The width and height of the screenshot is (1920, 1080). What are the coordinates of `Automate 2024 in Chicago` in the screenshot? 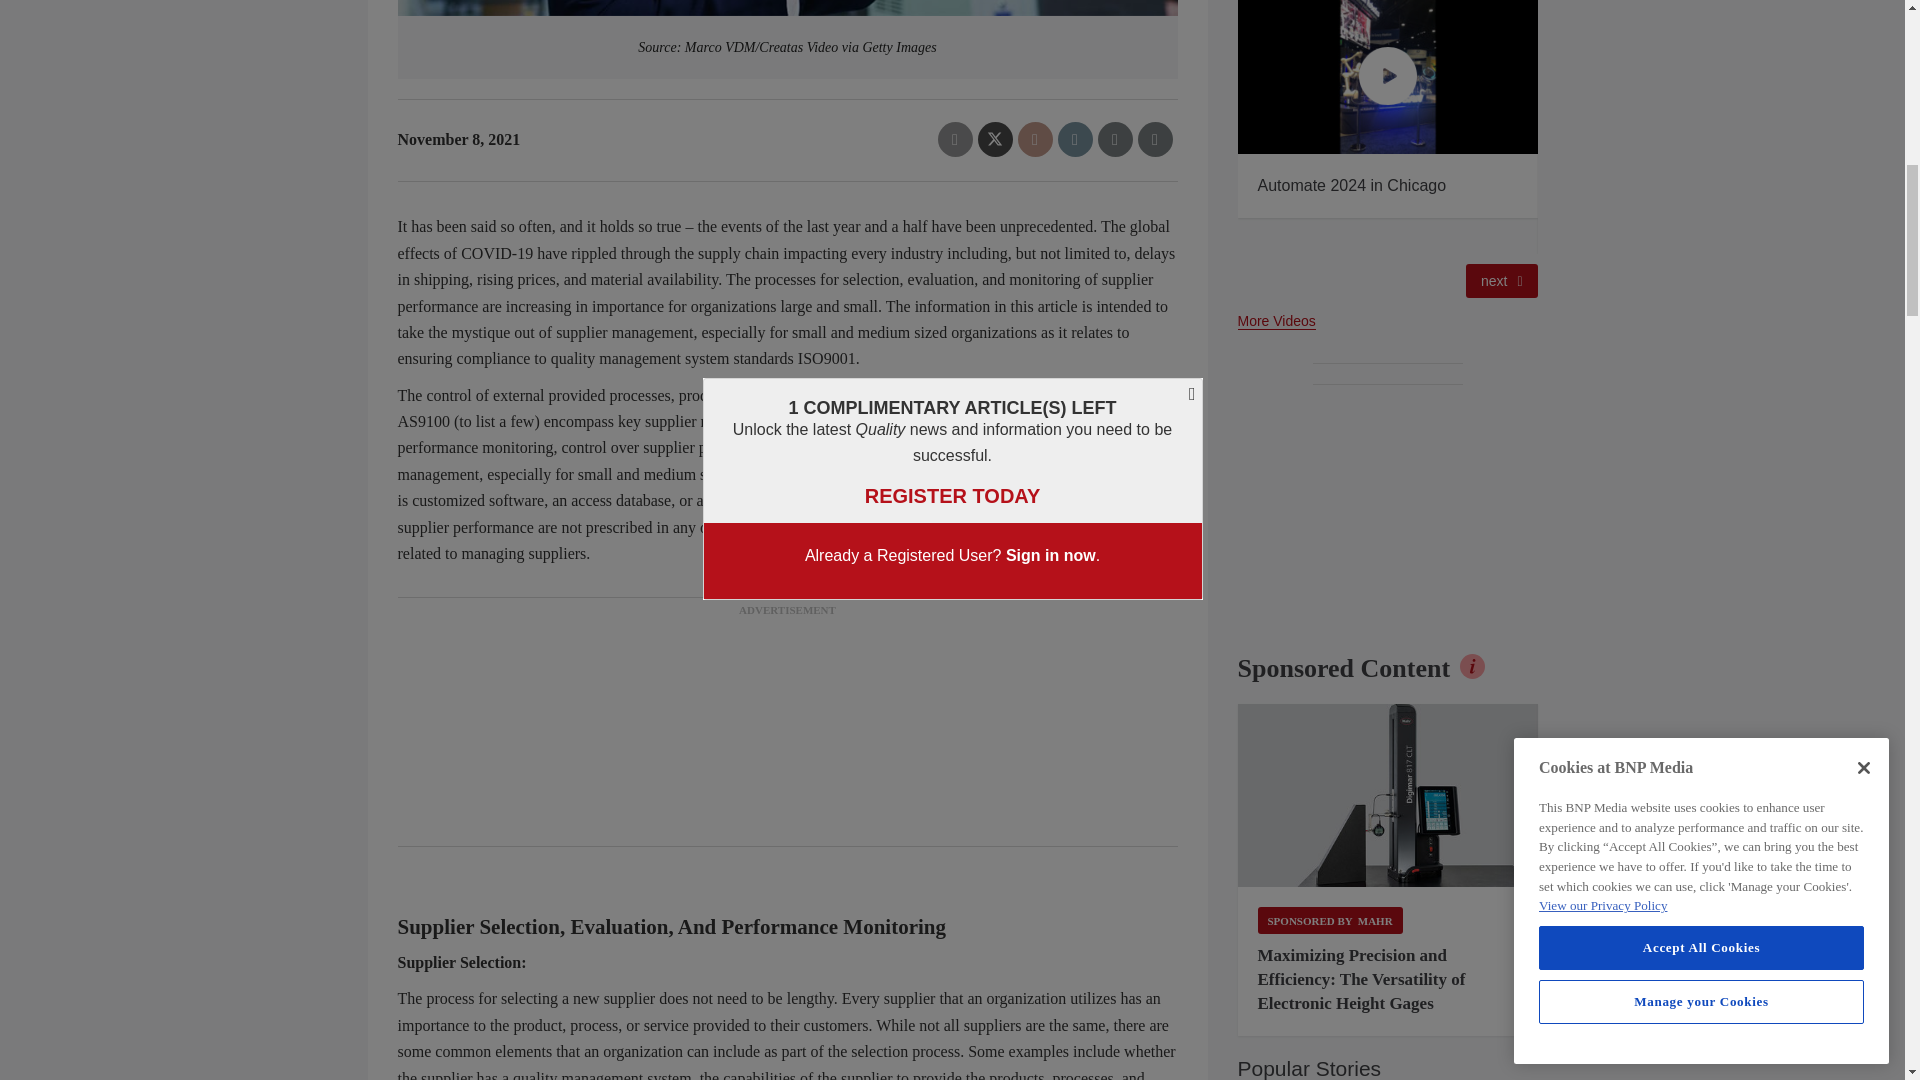 It's located at (1388, 78).